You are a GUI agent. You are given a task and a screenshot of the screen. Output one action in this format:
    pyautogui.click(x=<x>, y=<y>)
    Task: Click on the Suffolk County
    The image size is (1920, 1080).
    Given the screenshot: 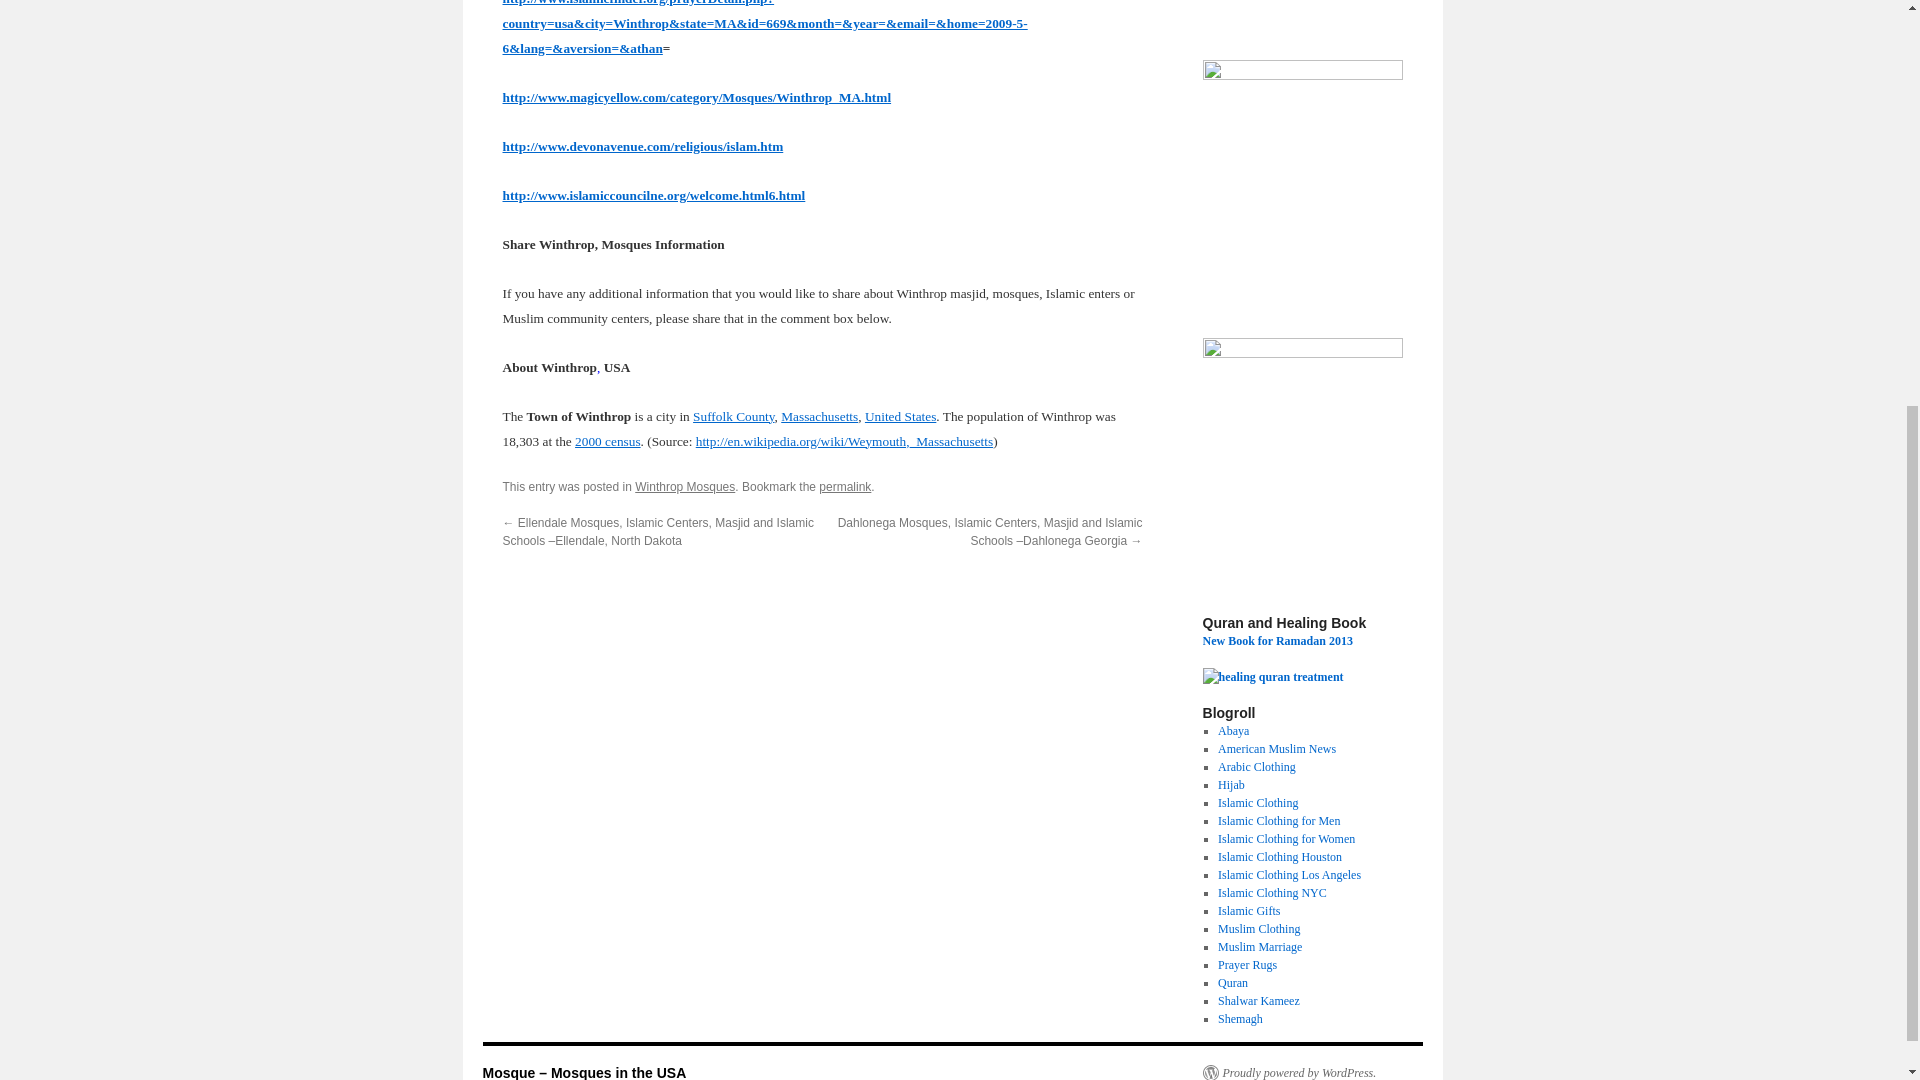 What is the action you would take?
    pyautogui.click(x=733, y=416)
    